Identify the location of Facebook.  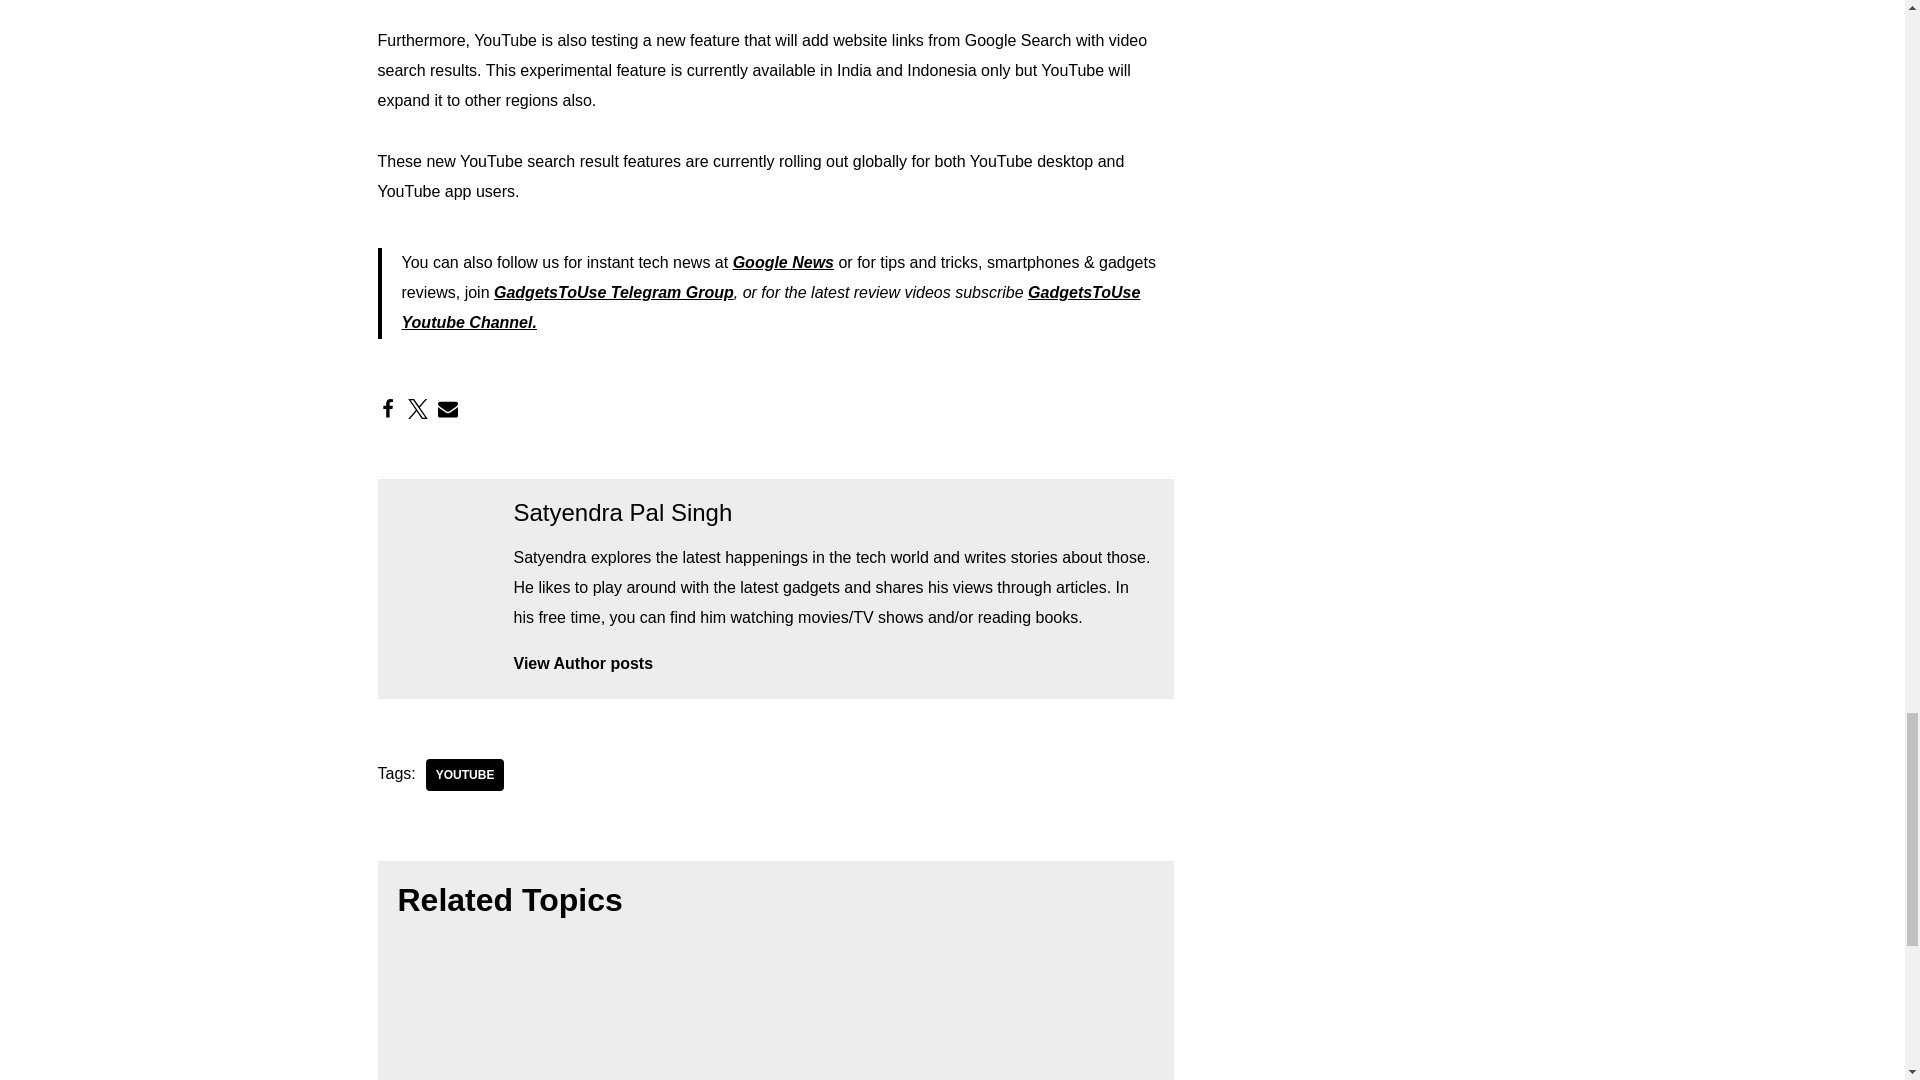
(388, 408).